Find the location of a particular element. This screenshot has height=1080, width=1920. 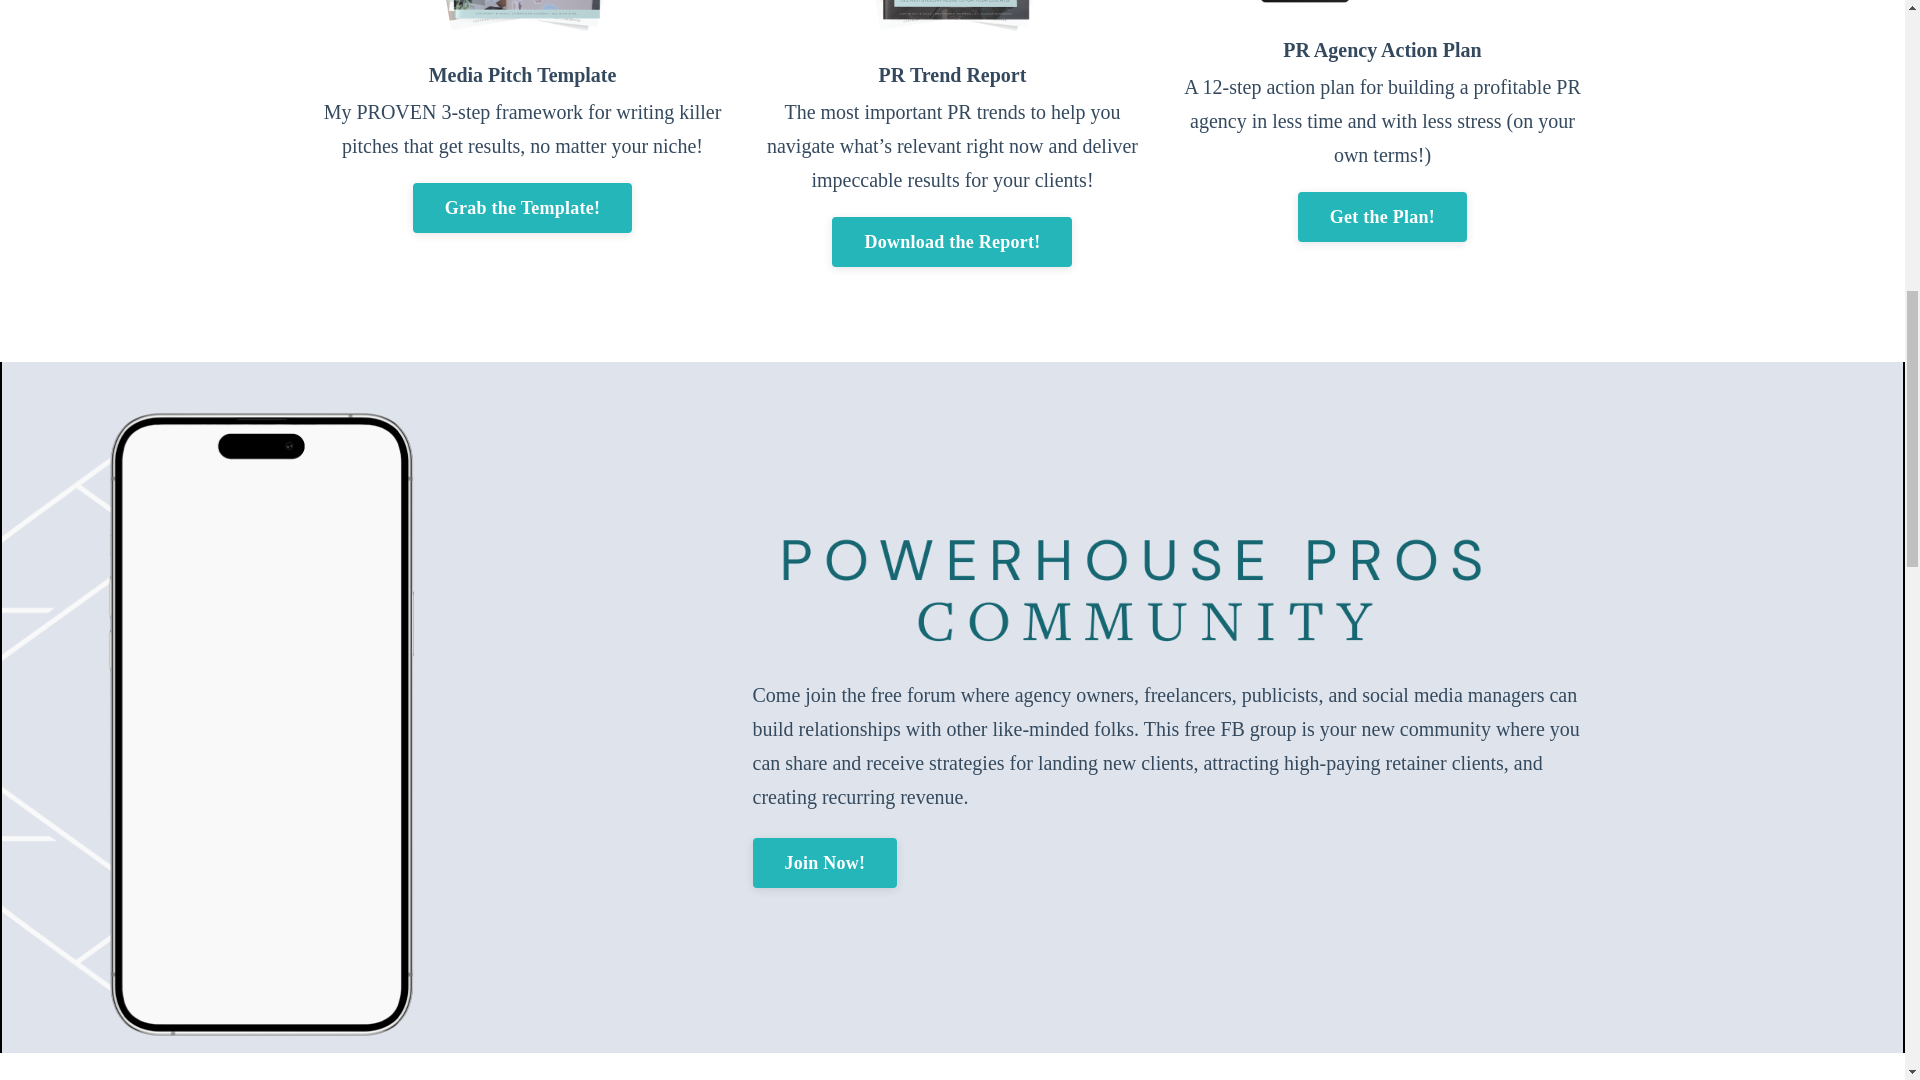

Get the Plan! is located at coordinates (1382, 216).